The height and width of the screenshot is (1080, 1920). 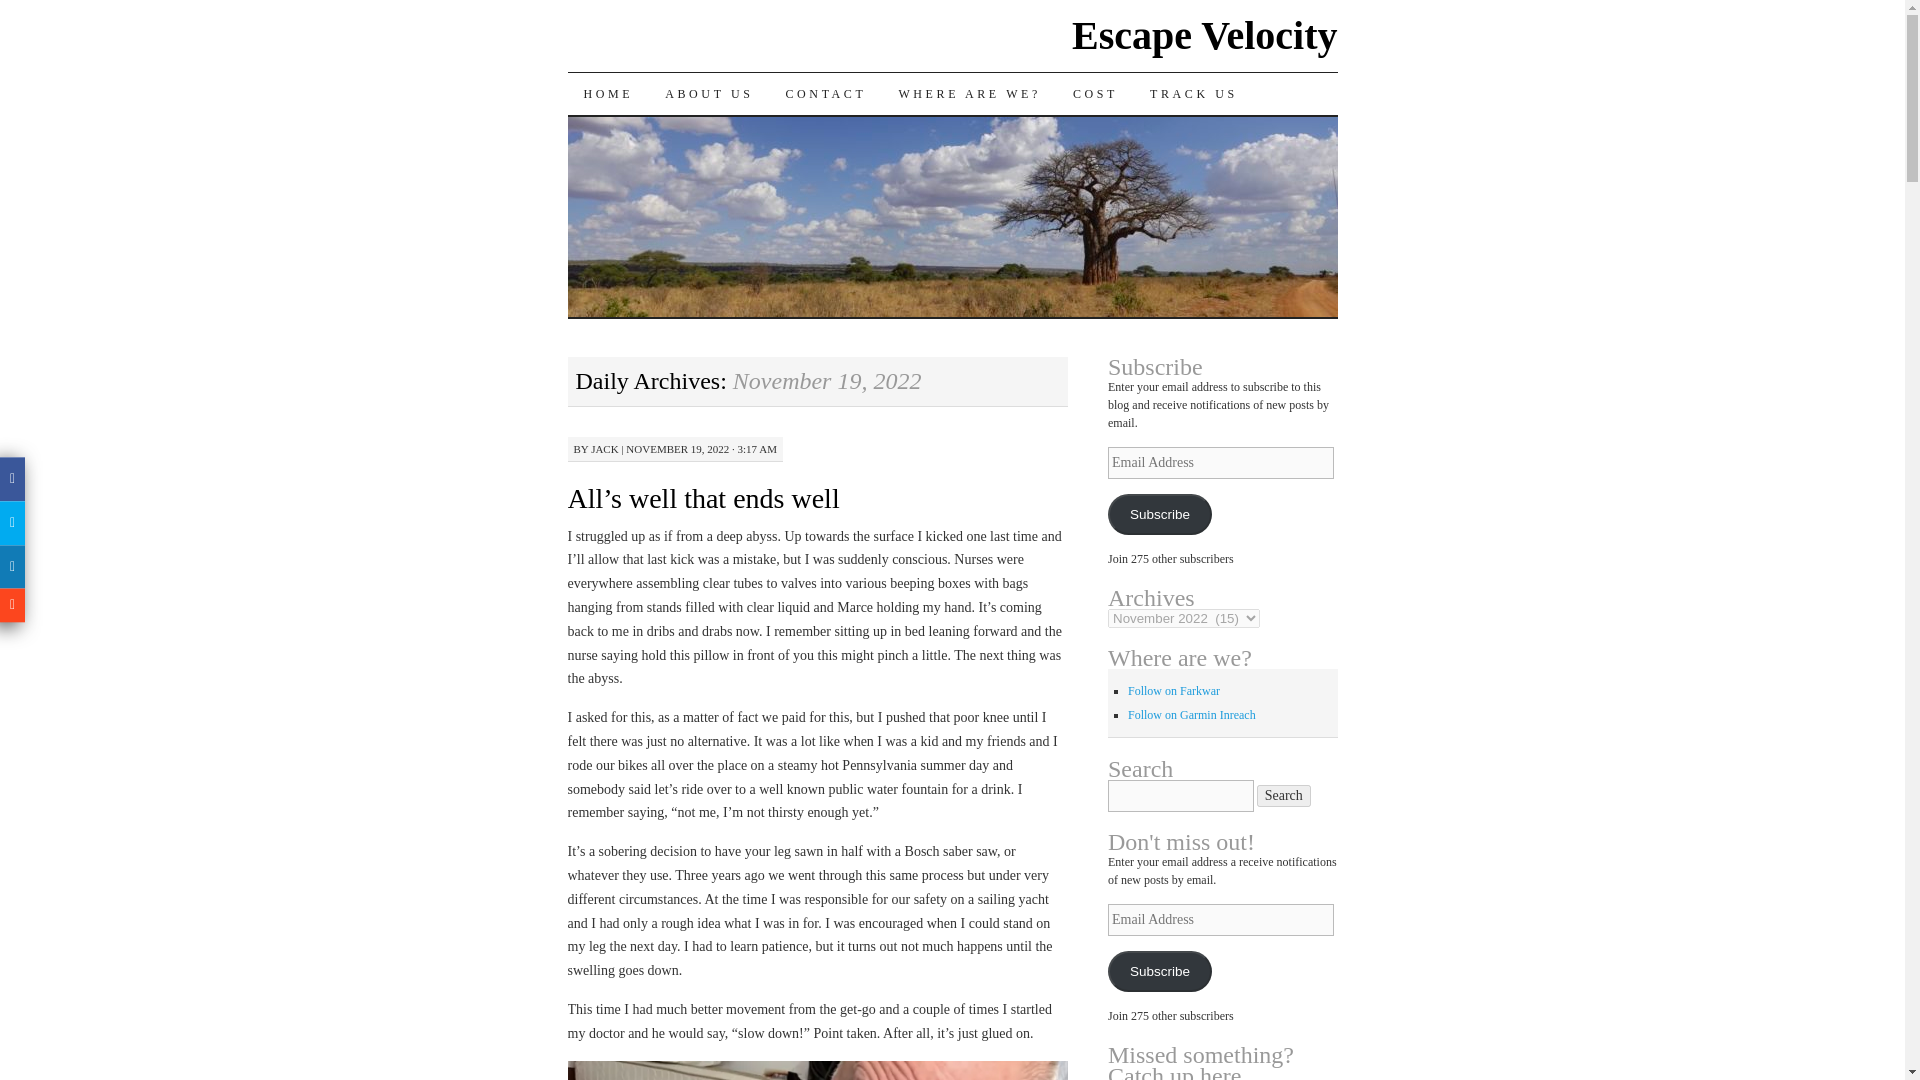 What do you see at coordinates (1096, 94) in the screenshot?
I see `COST` at bounding box center [1096, 94].